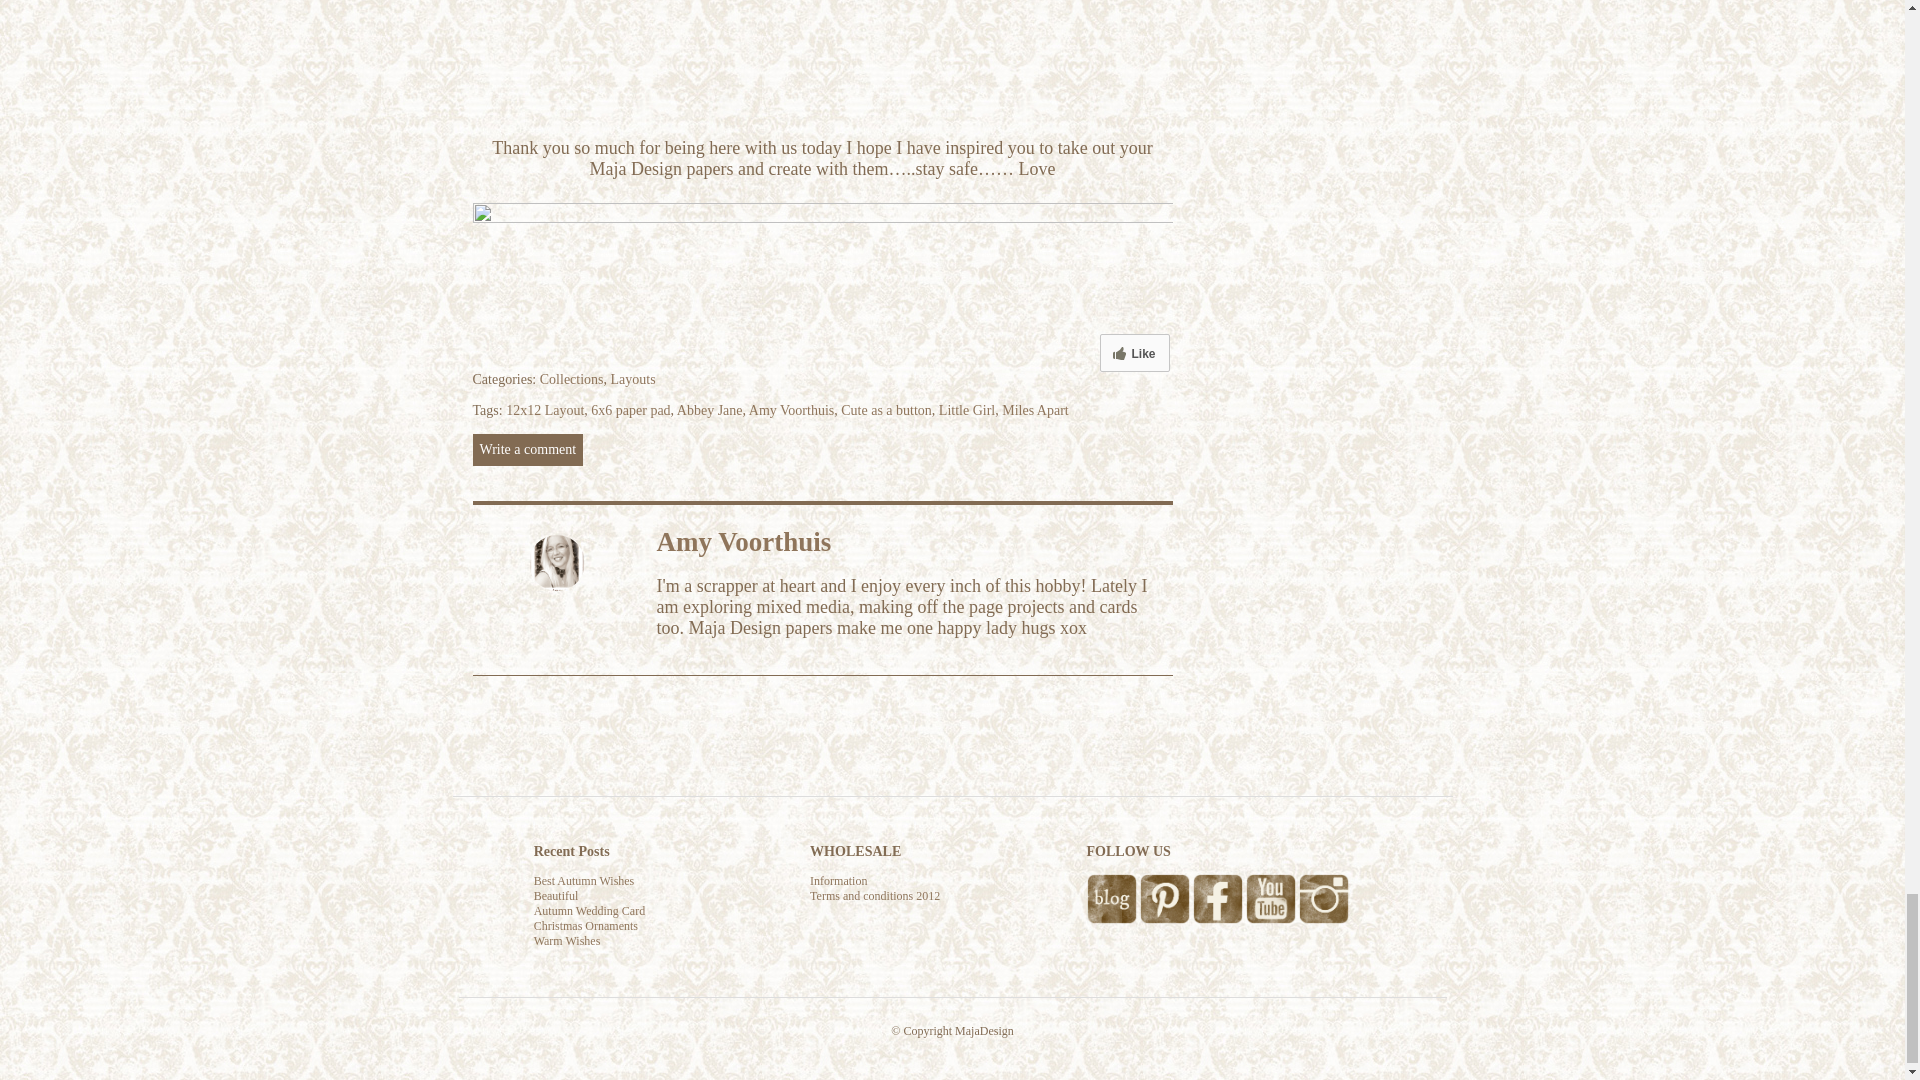 The image size is (1920, 1080). What do you see at coordinates (528, 450) in the screenshot?
I see `Comment` at bounding box center [528, 450].